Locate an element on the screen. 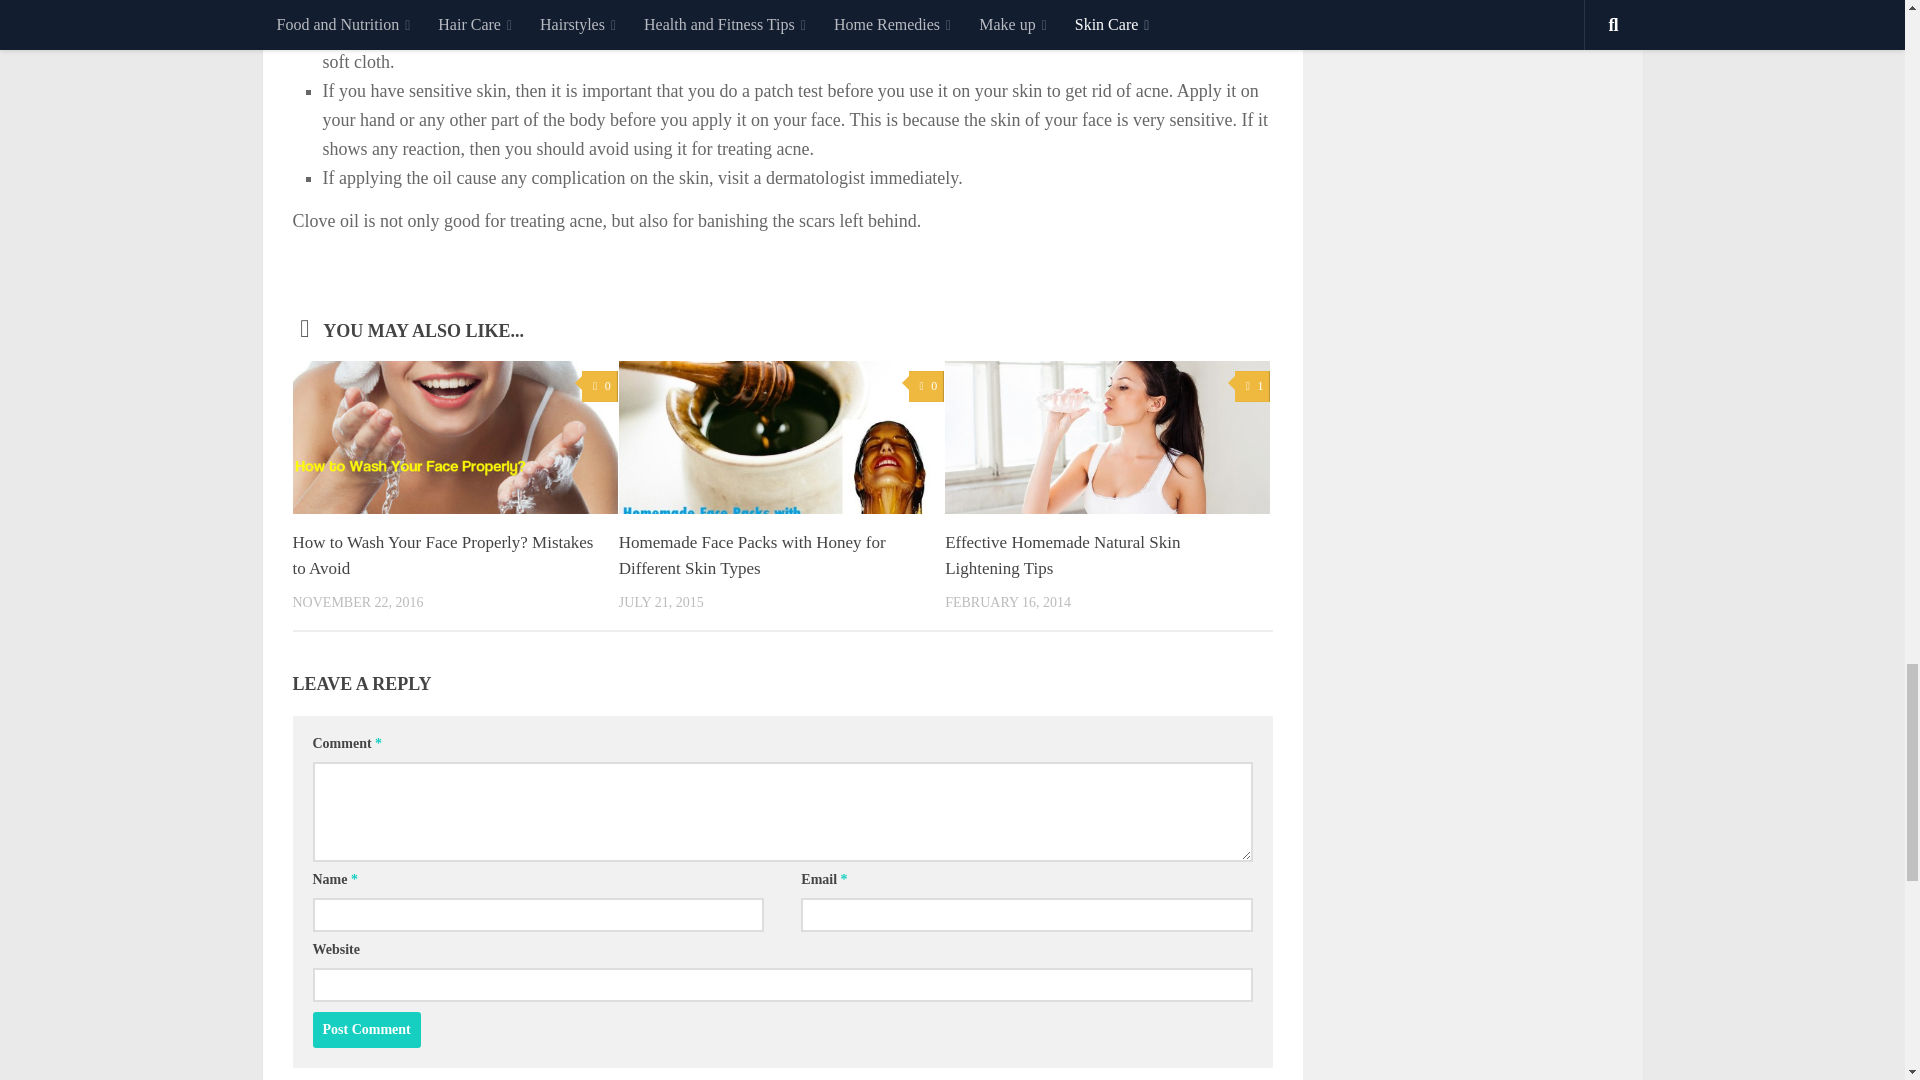  Post Comment is located at coordinates (366, 1029).